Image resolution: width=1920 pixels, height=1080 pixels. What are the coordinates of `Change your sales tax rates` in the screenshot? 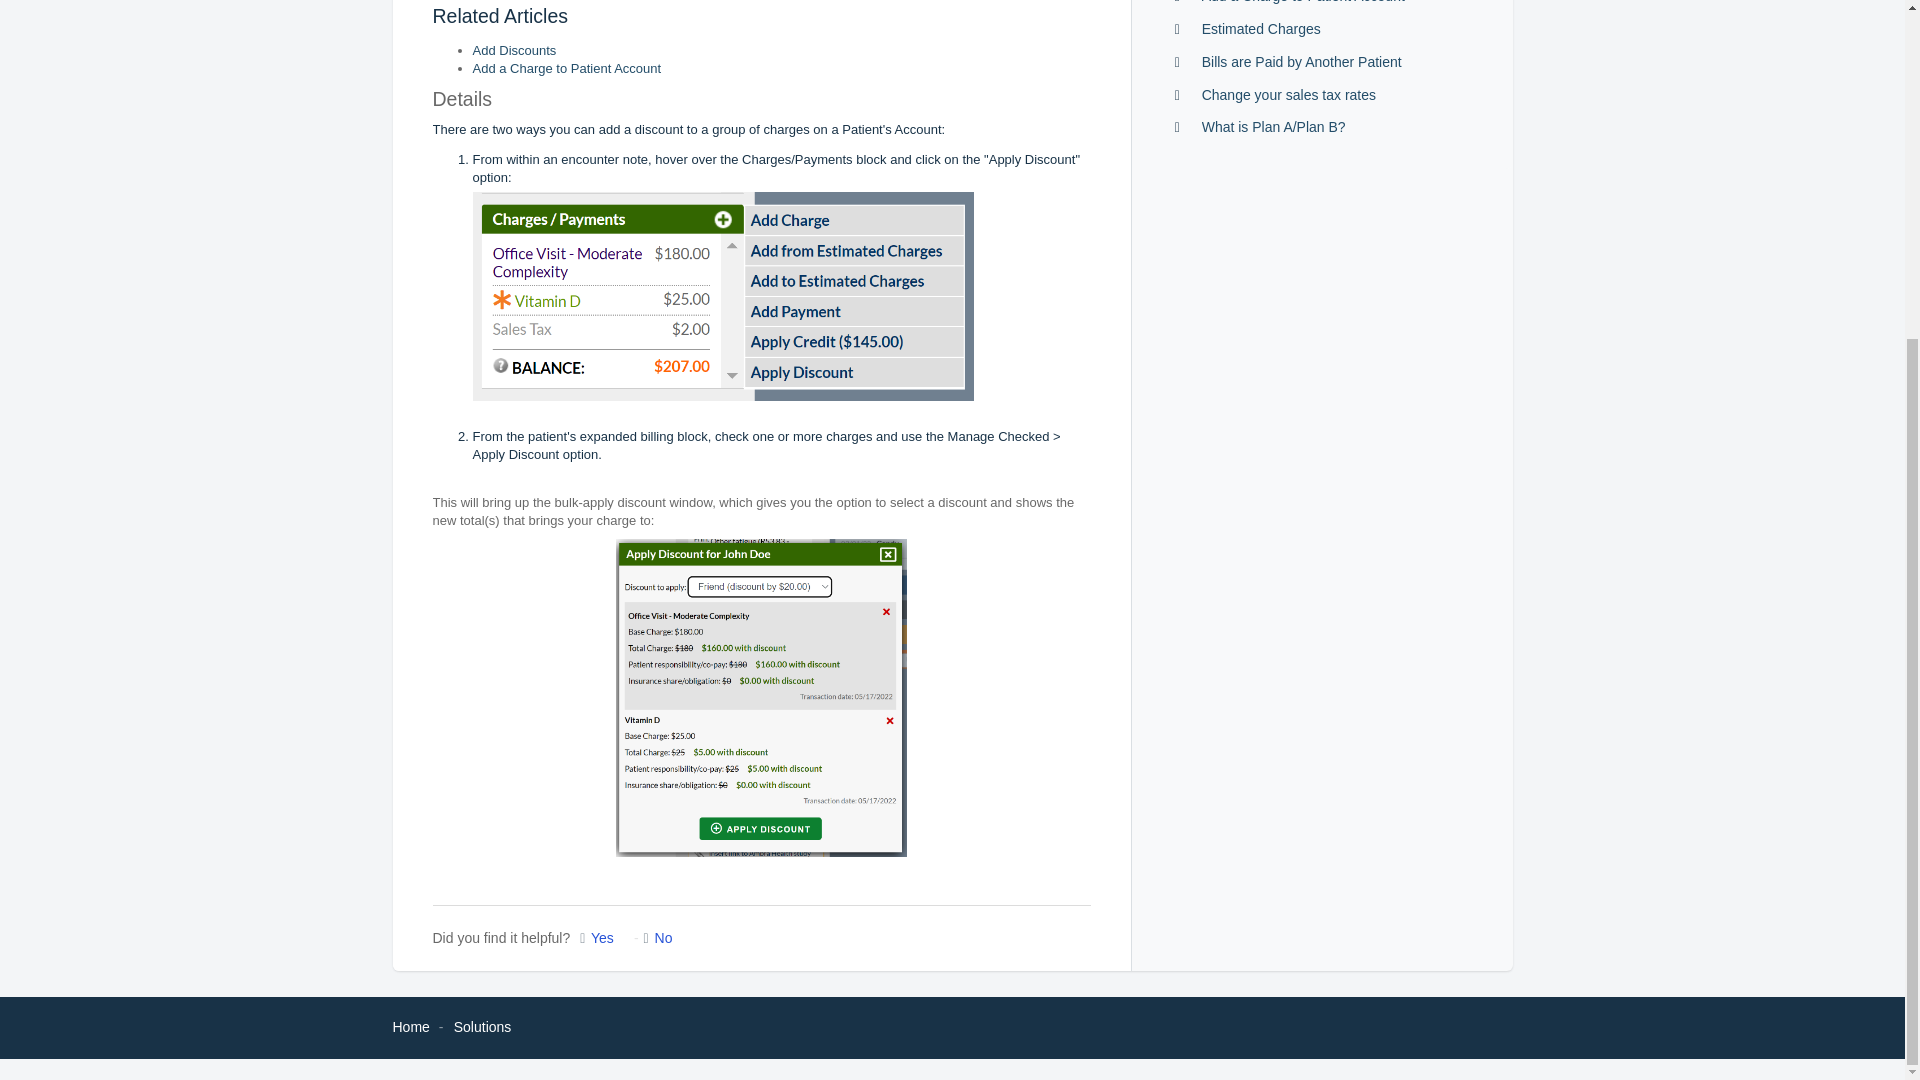 It's located at (1288, 94).